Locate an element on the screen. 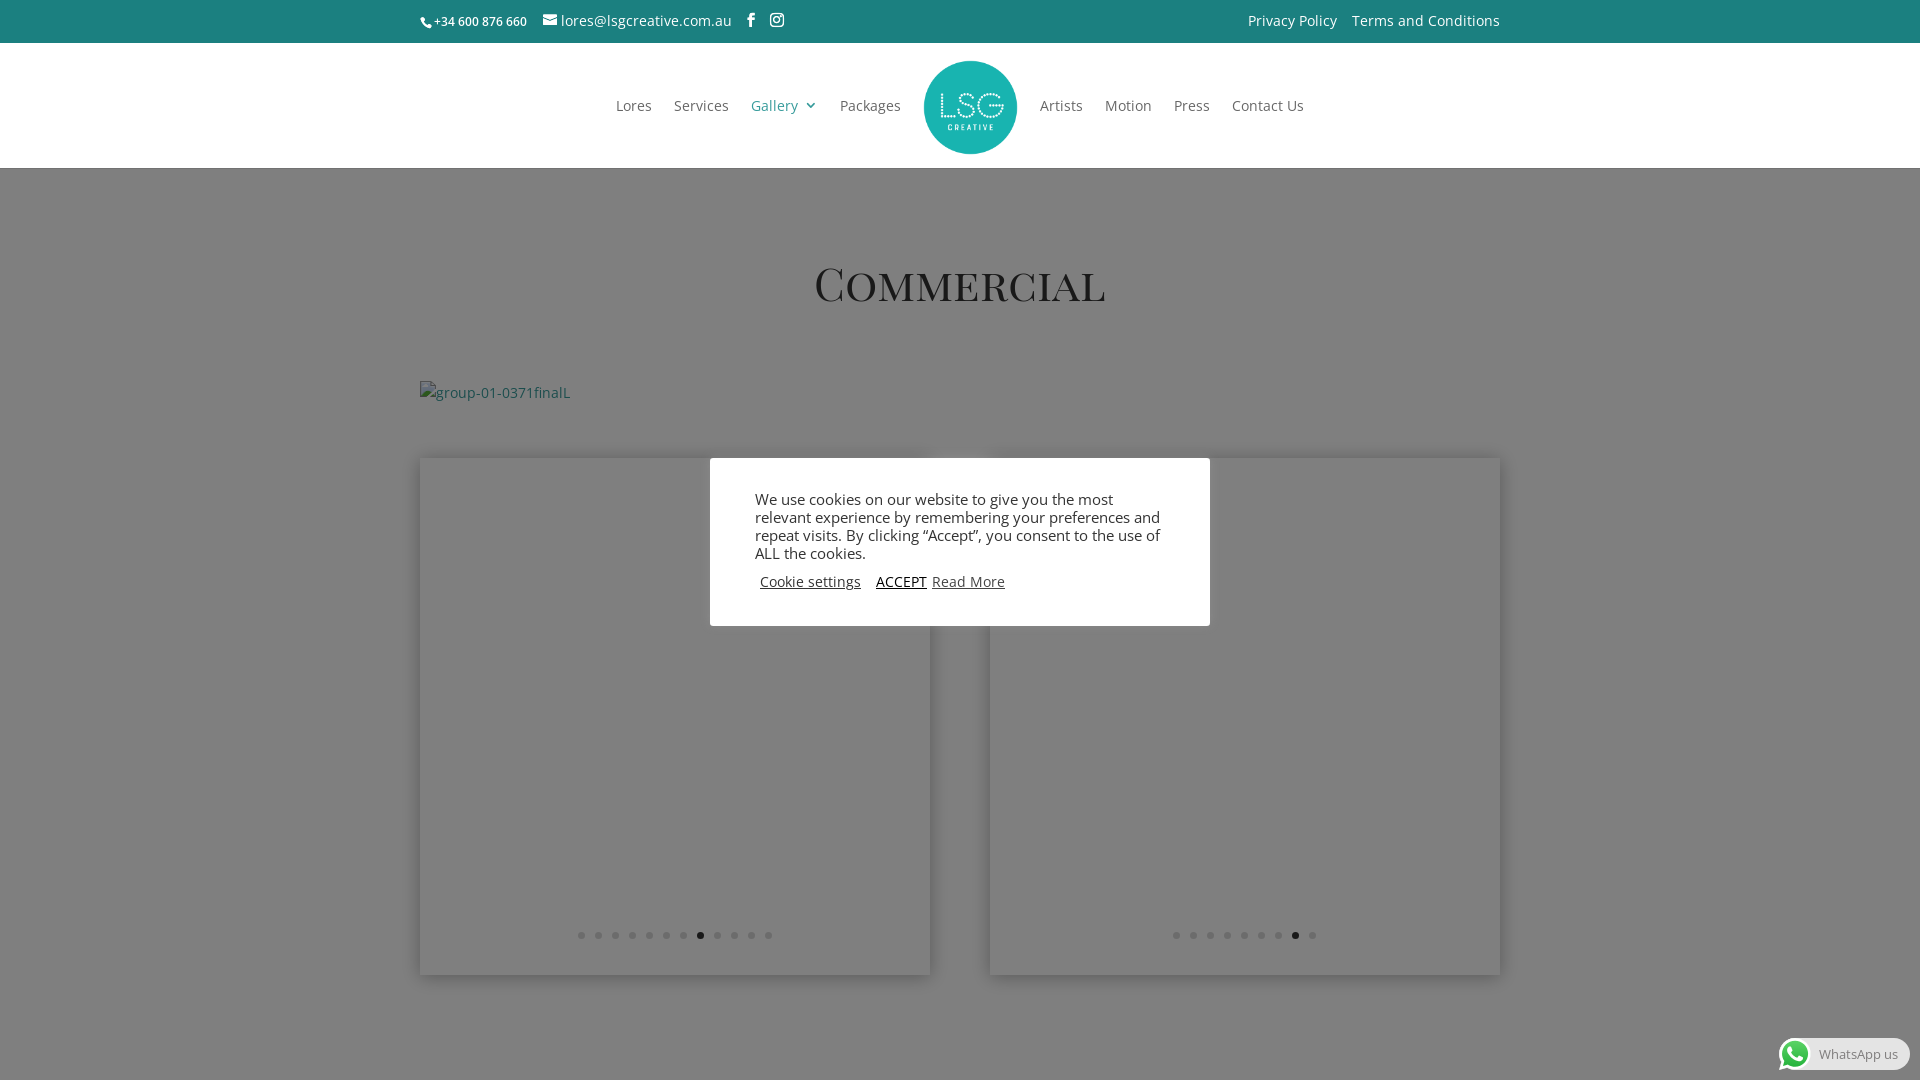 Image resolution: width=1920 pixels, height=1080 pixels. 9 is located at coordinates (718, 936).